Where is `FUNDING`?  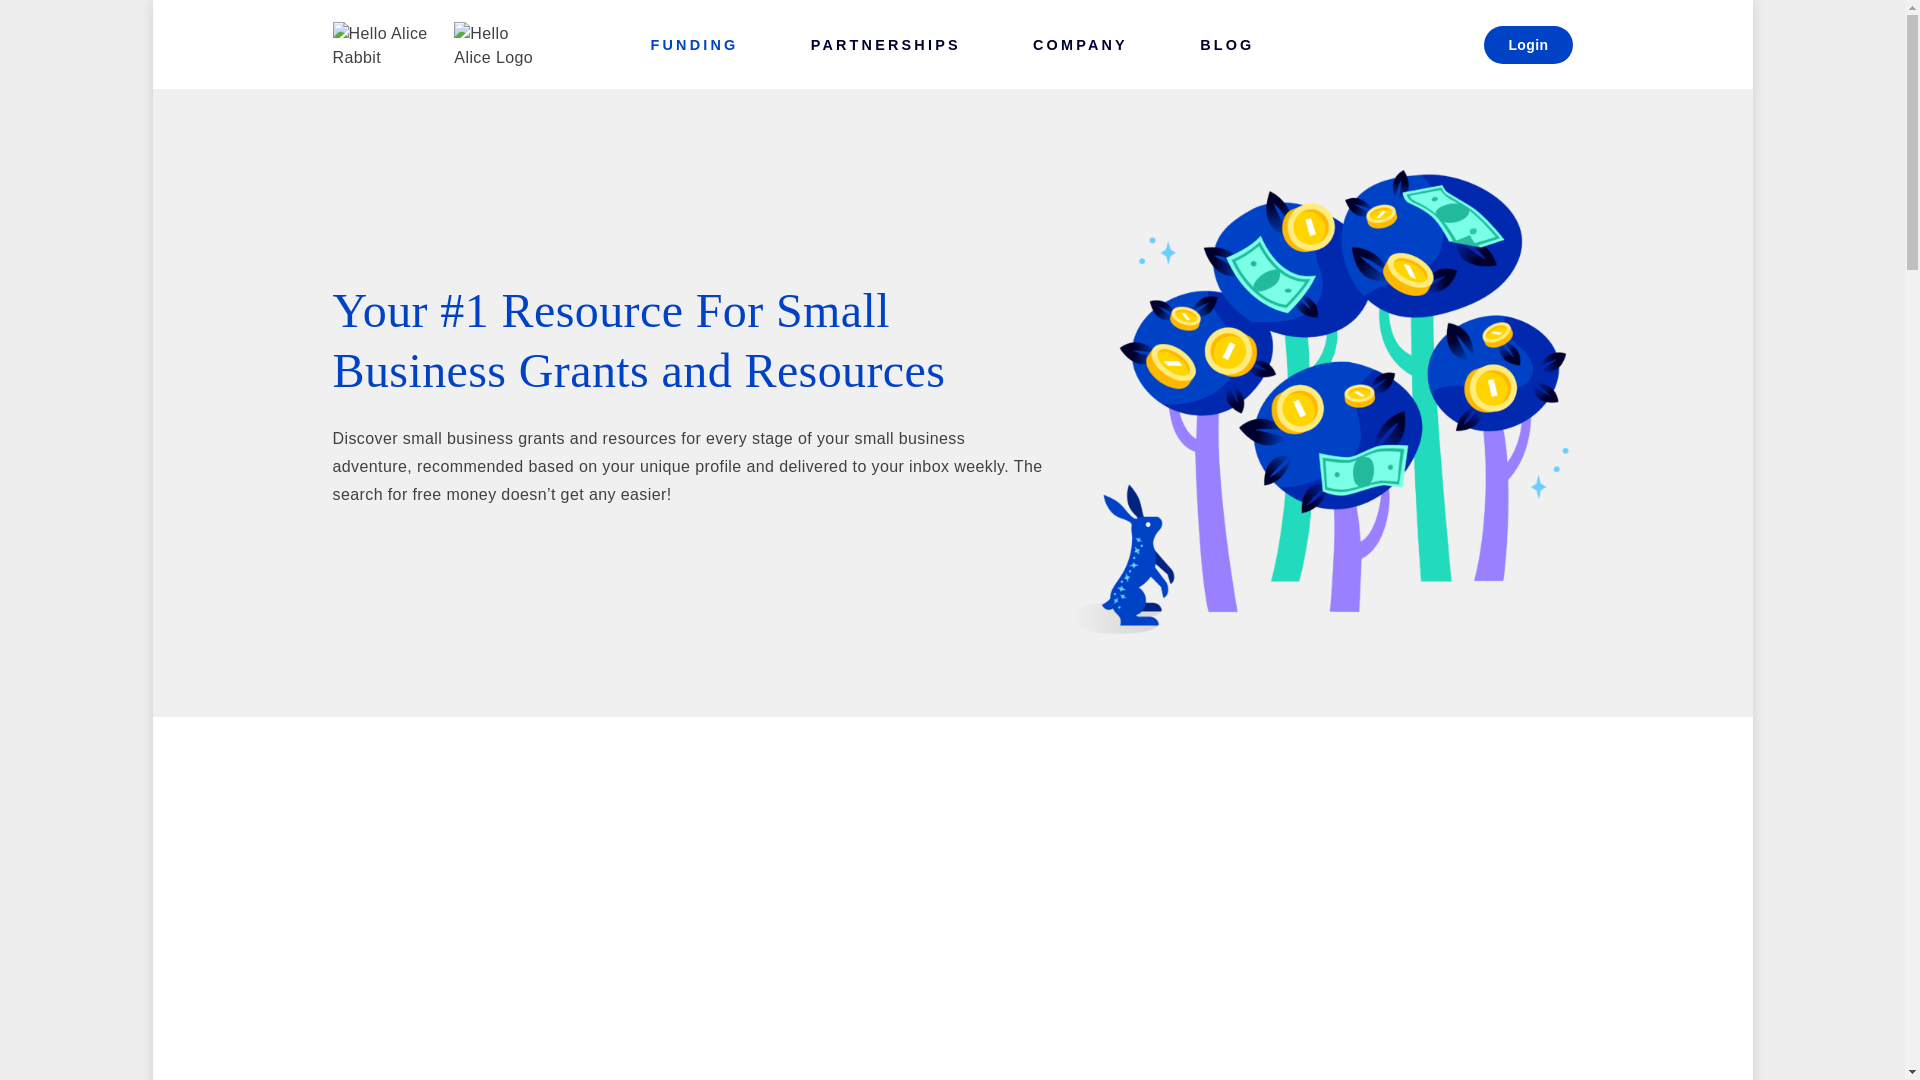
FUNDING is located at coordinates (694, 44).